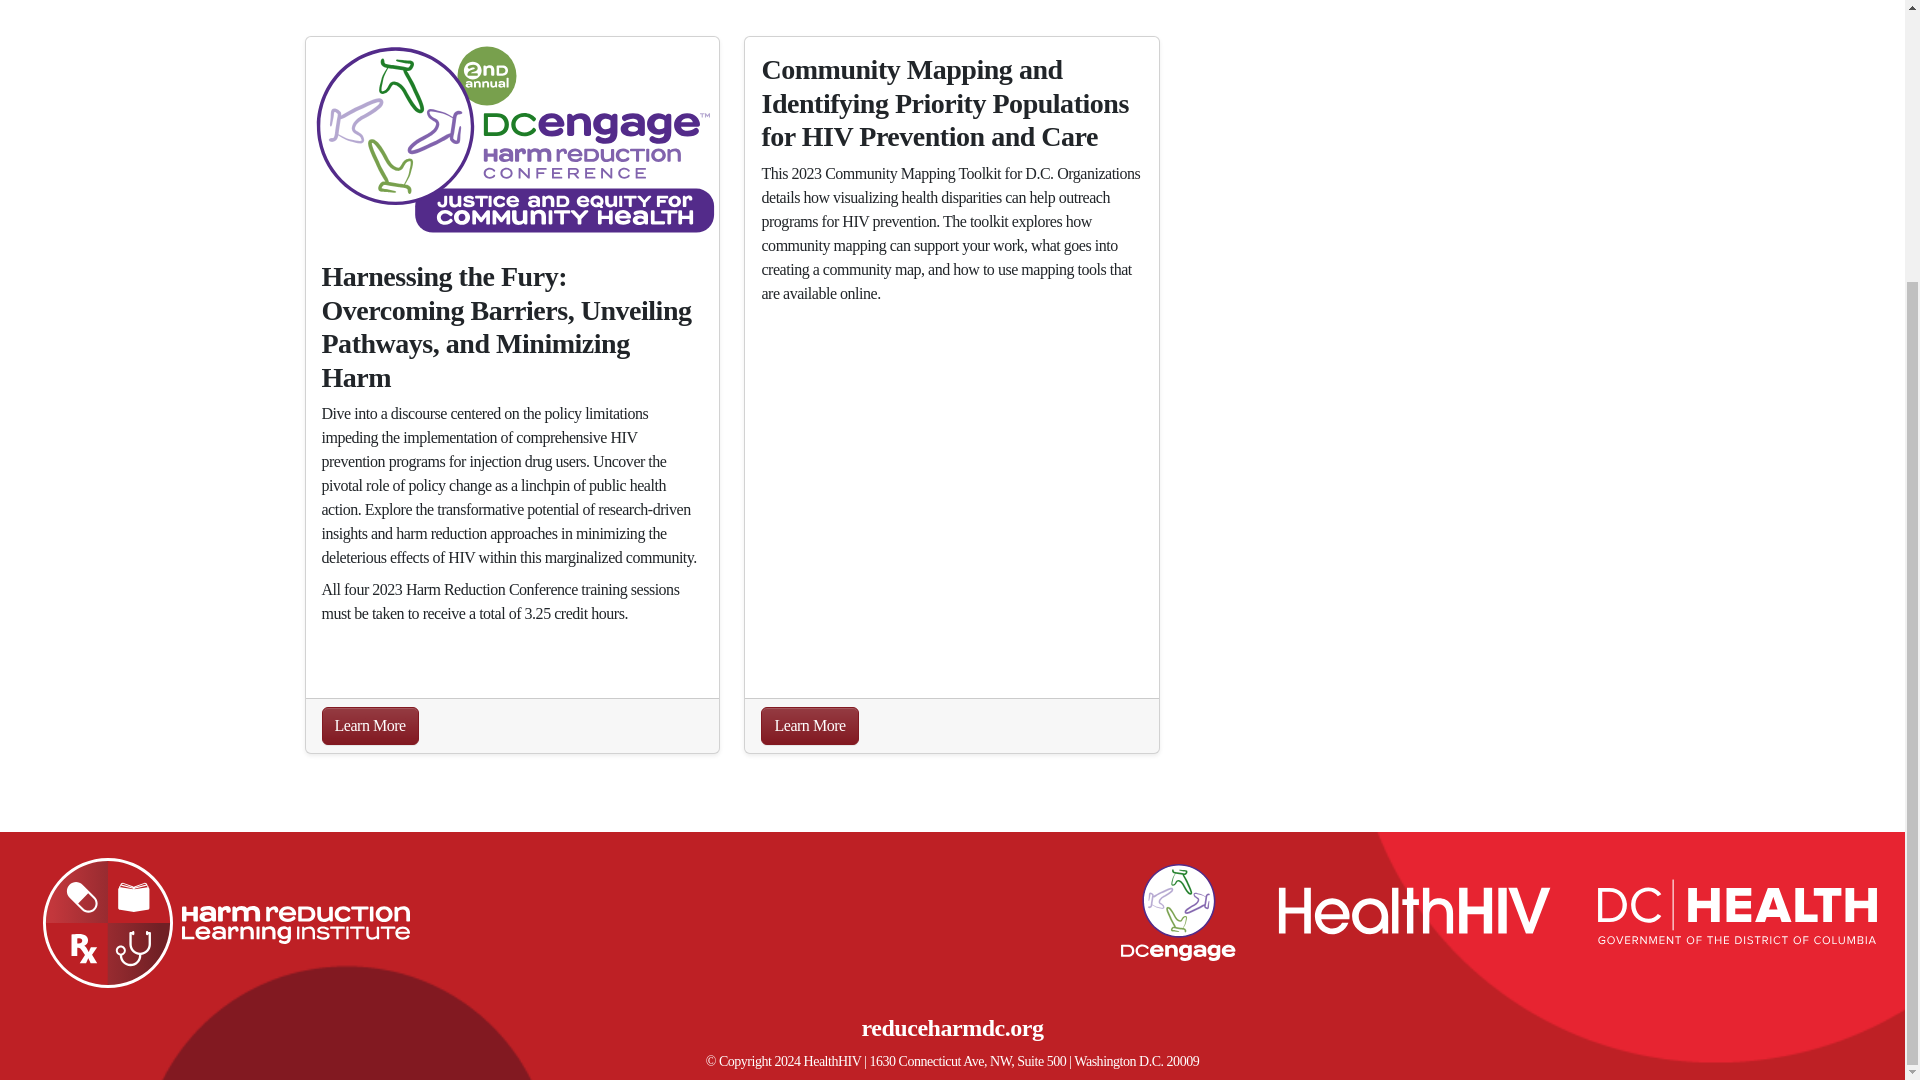 This screenshot has width=1920, height=1080. Describe the element at coordinates (809, 726) in the screenshot. I see `Learn More` at that location.